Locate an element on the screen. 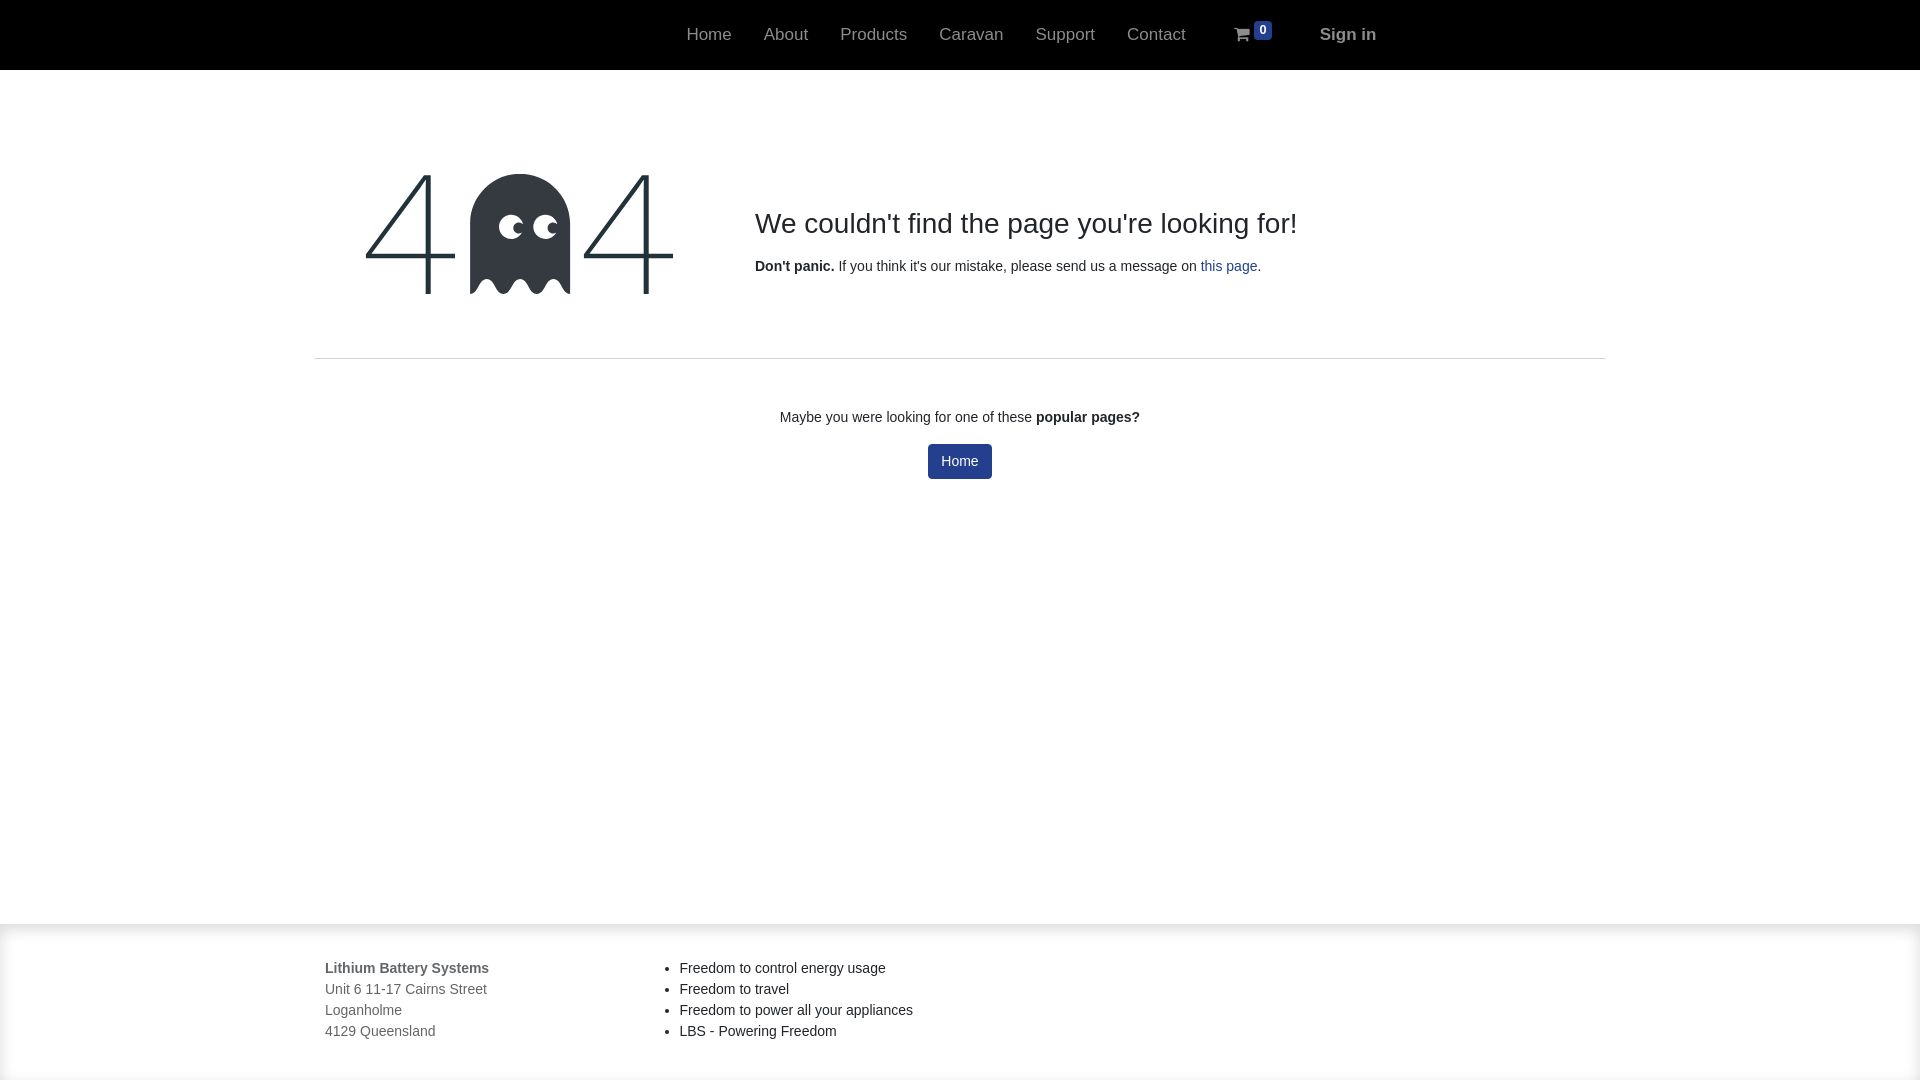 The height and width of the screenshot is (1080, 1920). Home is located at coordinates (708, 35).